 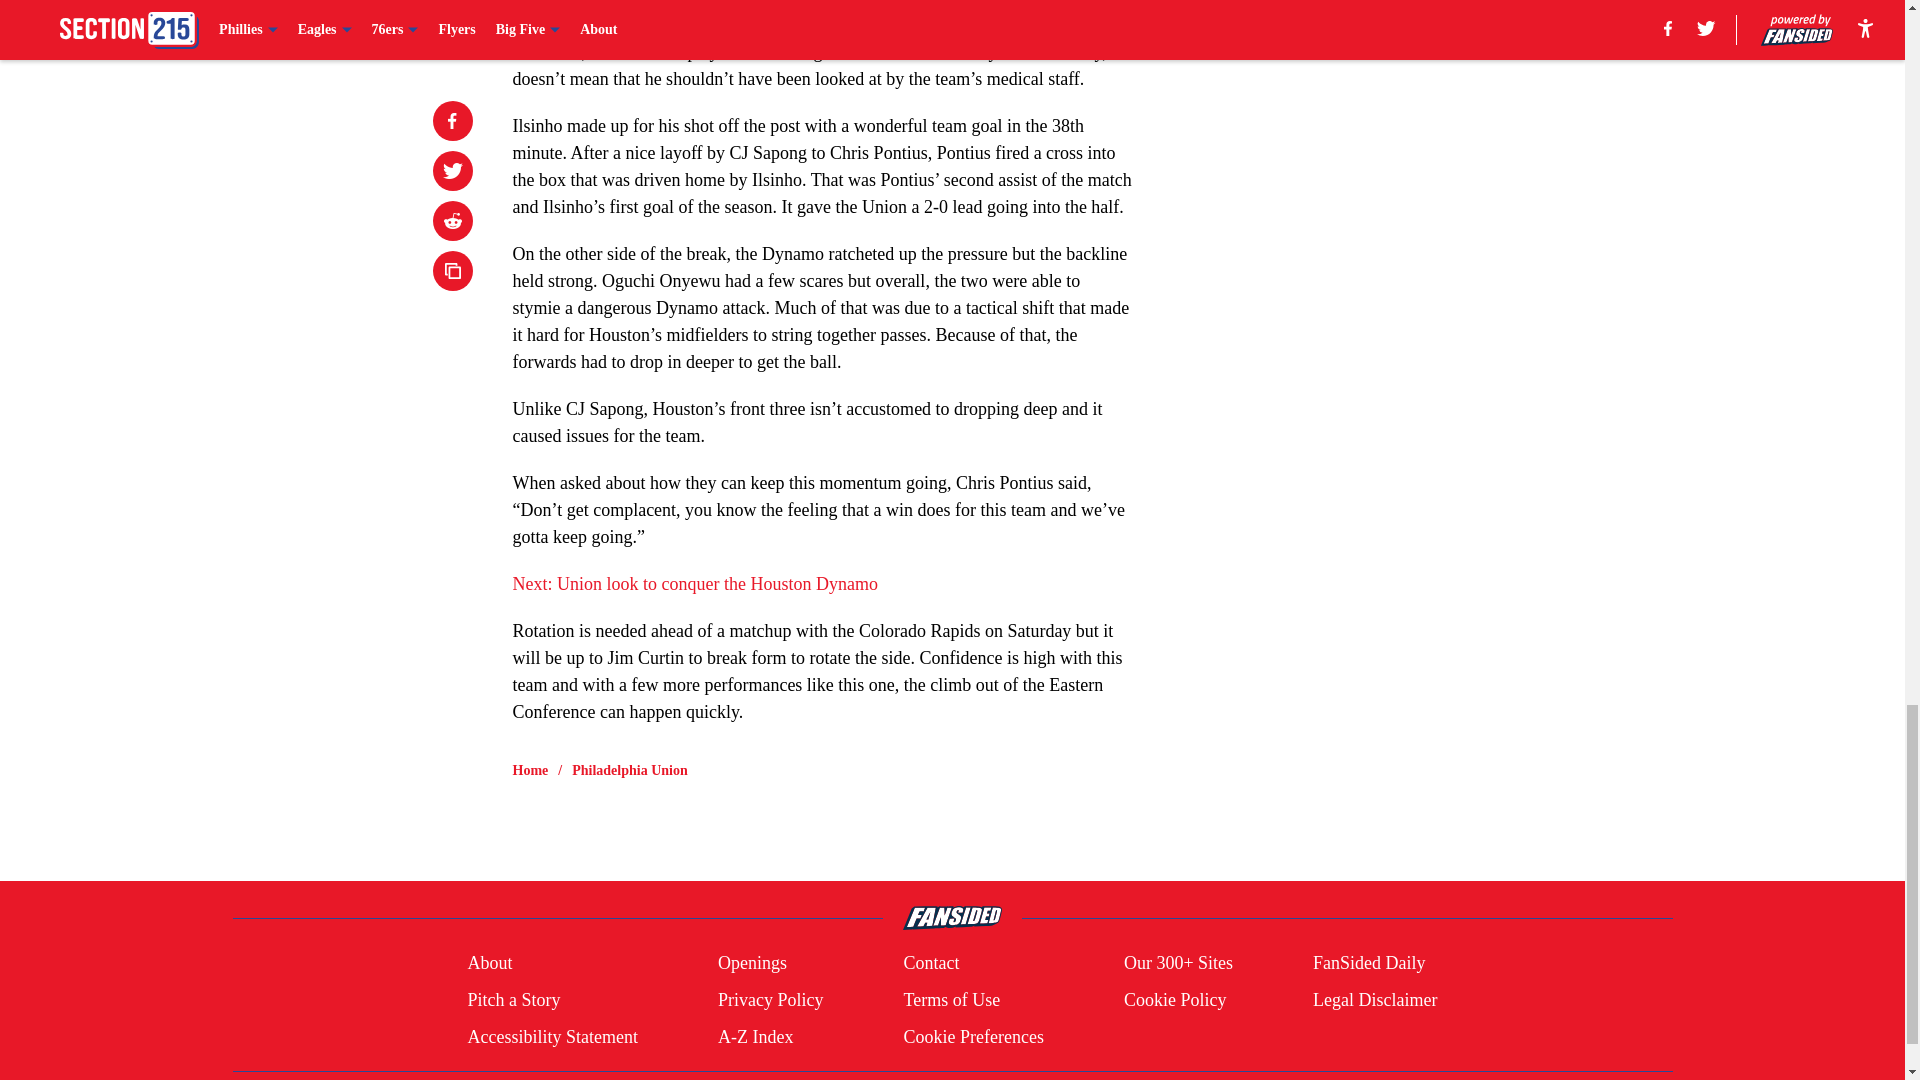 What do you see at coordinates (752, 964) in the screenshot?
I see `Openings` at bounding box center [752, 964].